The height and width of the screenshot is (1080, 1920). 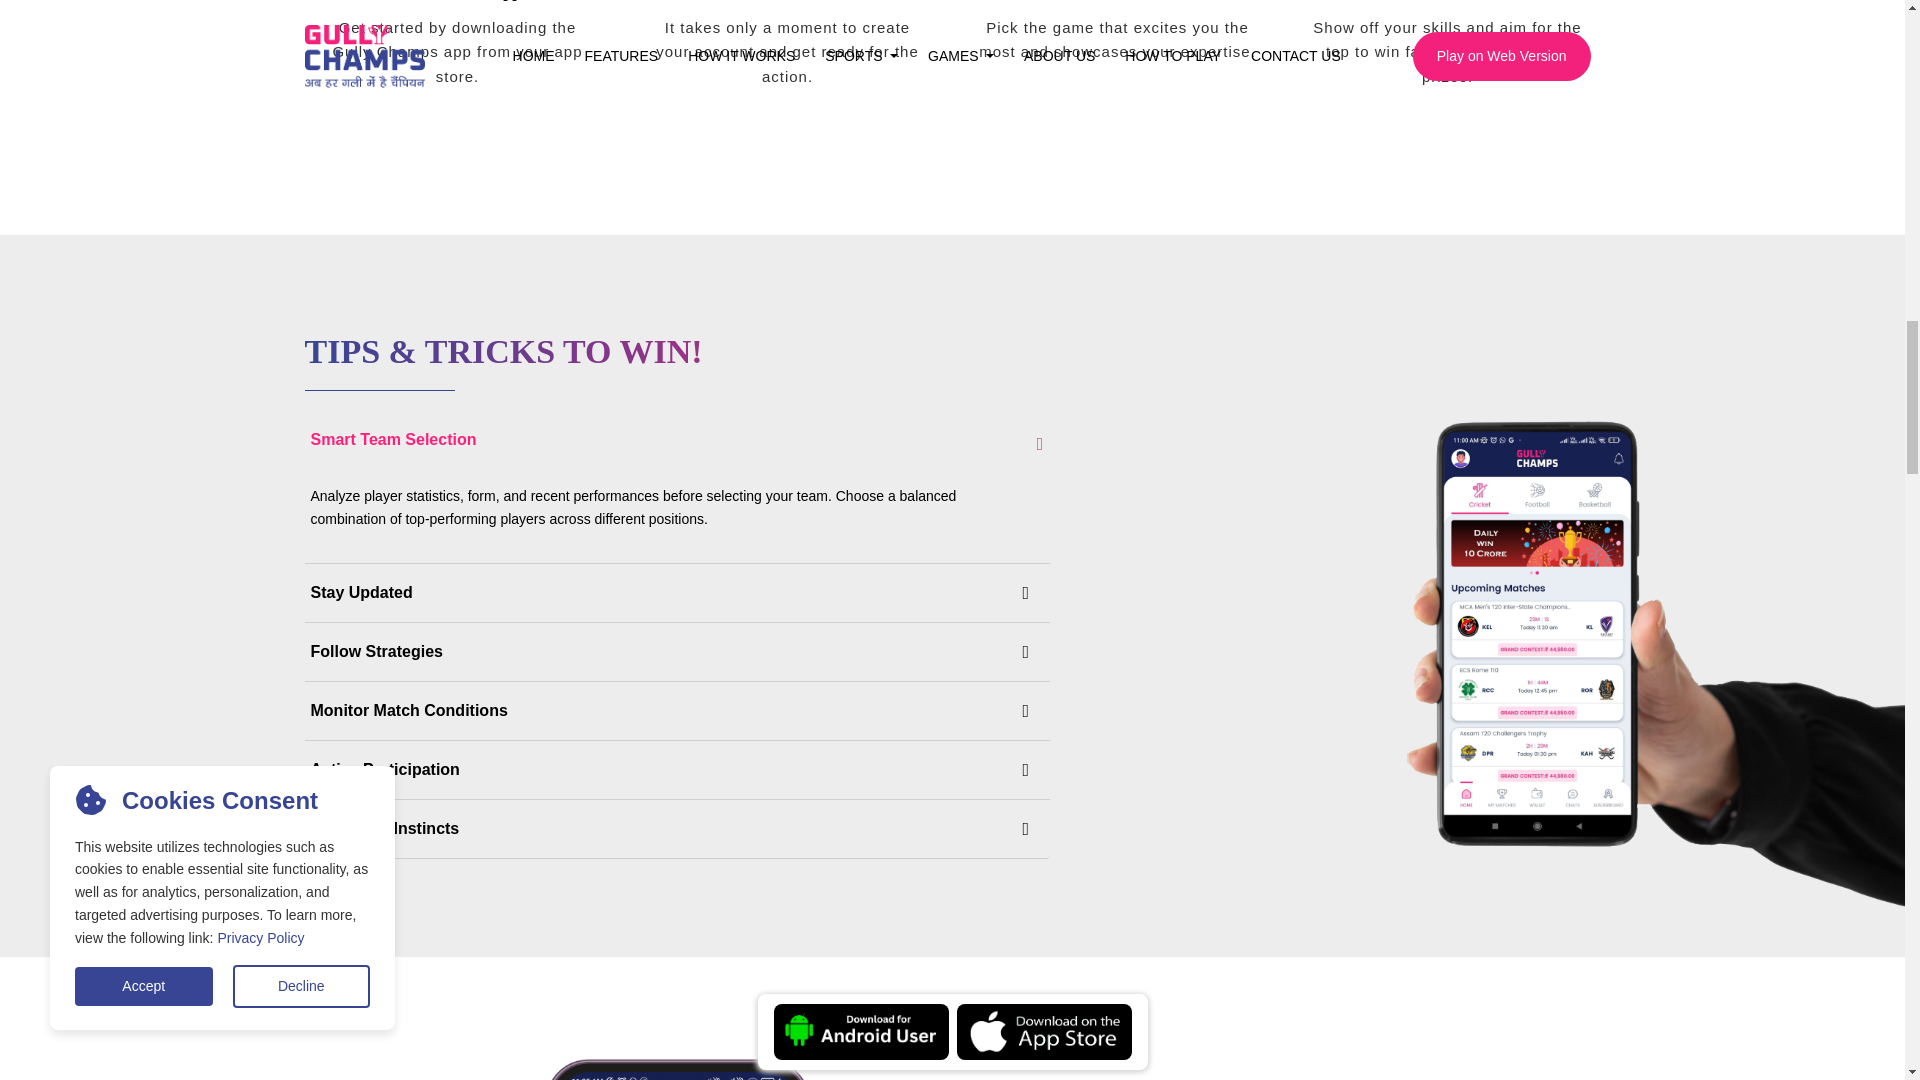 What do you see at coordinates (676, 592) in the screenshot?
I see `Stay Updated` at bounding box center [676, 592].